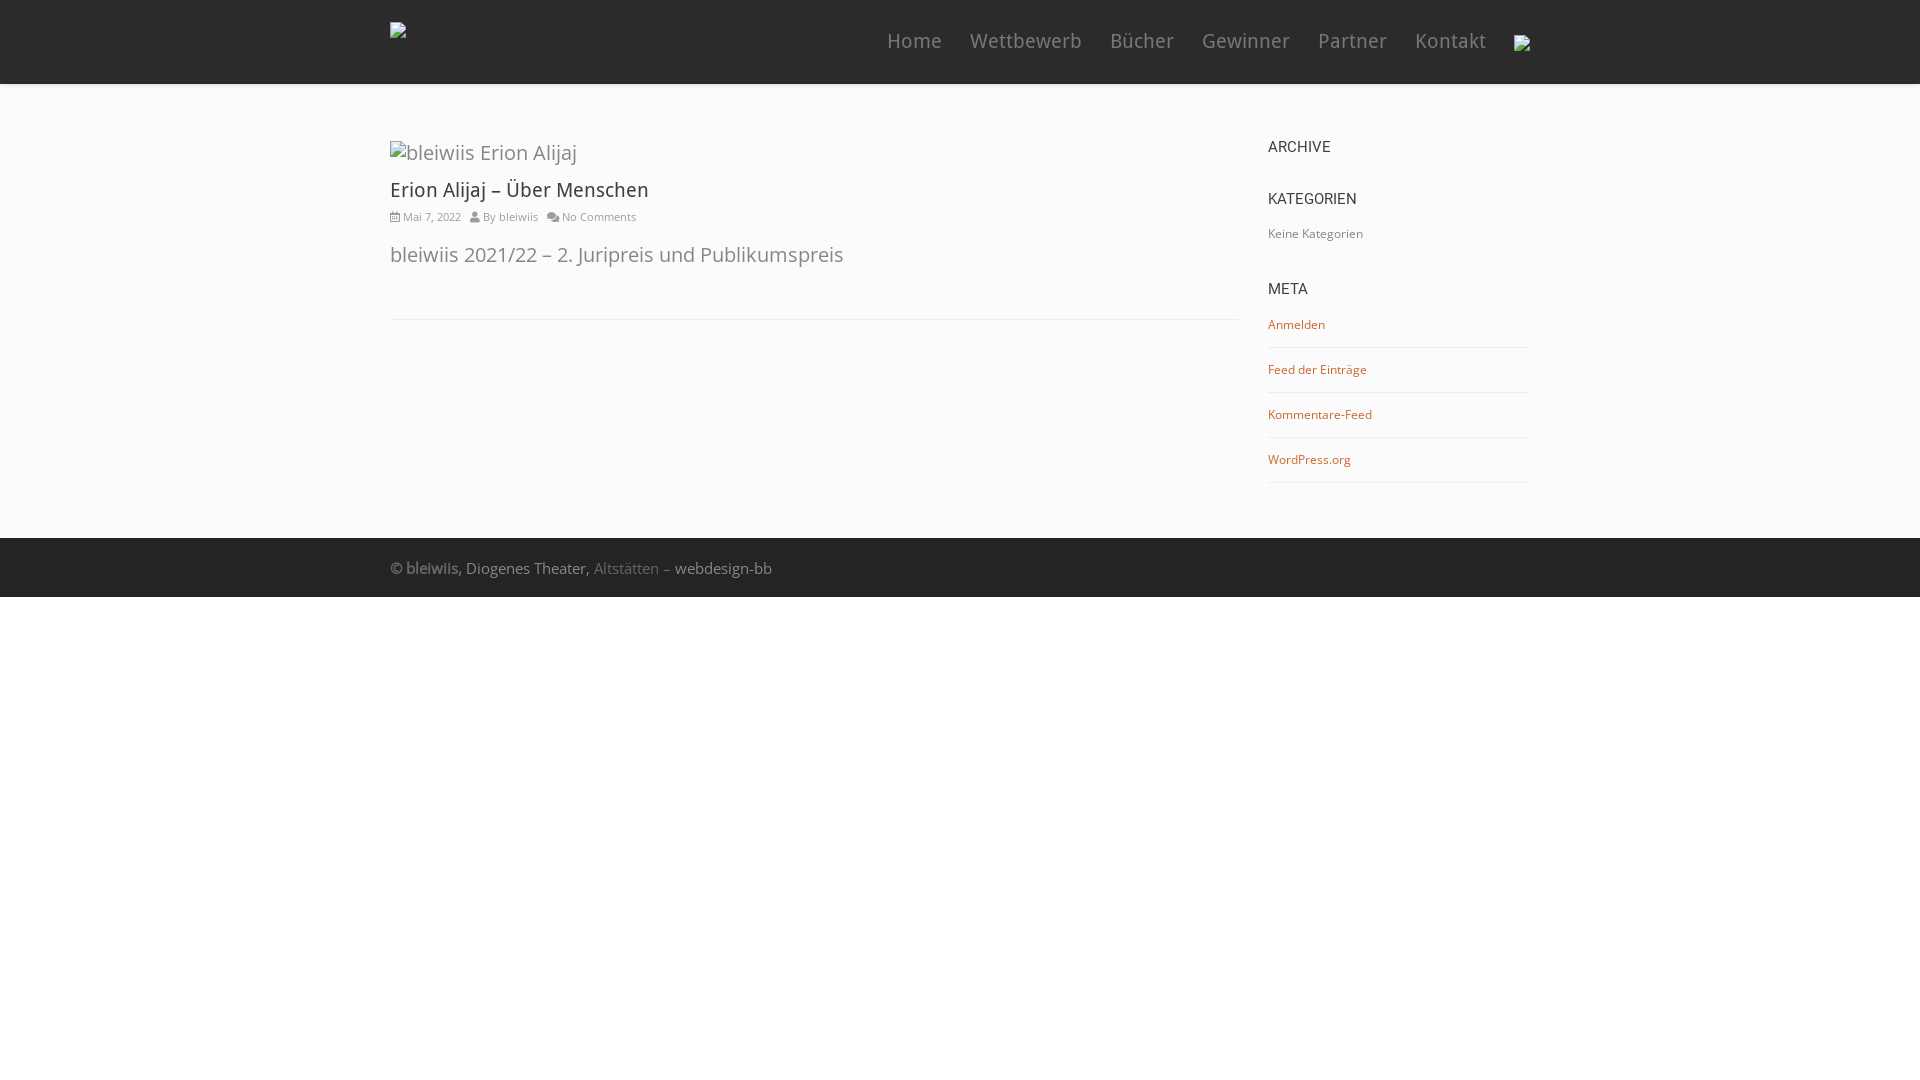 This screenshot has height=1080, width=1920. Describe the element at coordinates (914, 42) in the screenshot. I see `Home` at that location.